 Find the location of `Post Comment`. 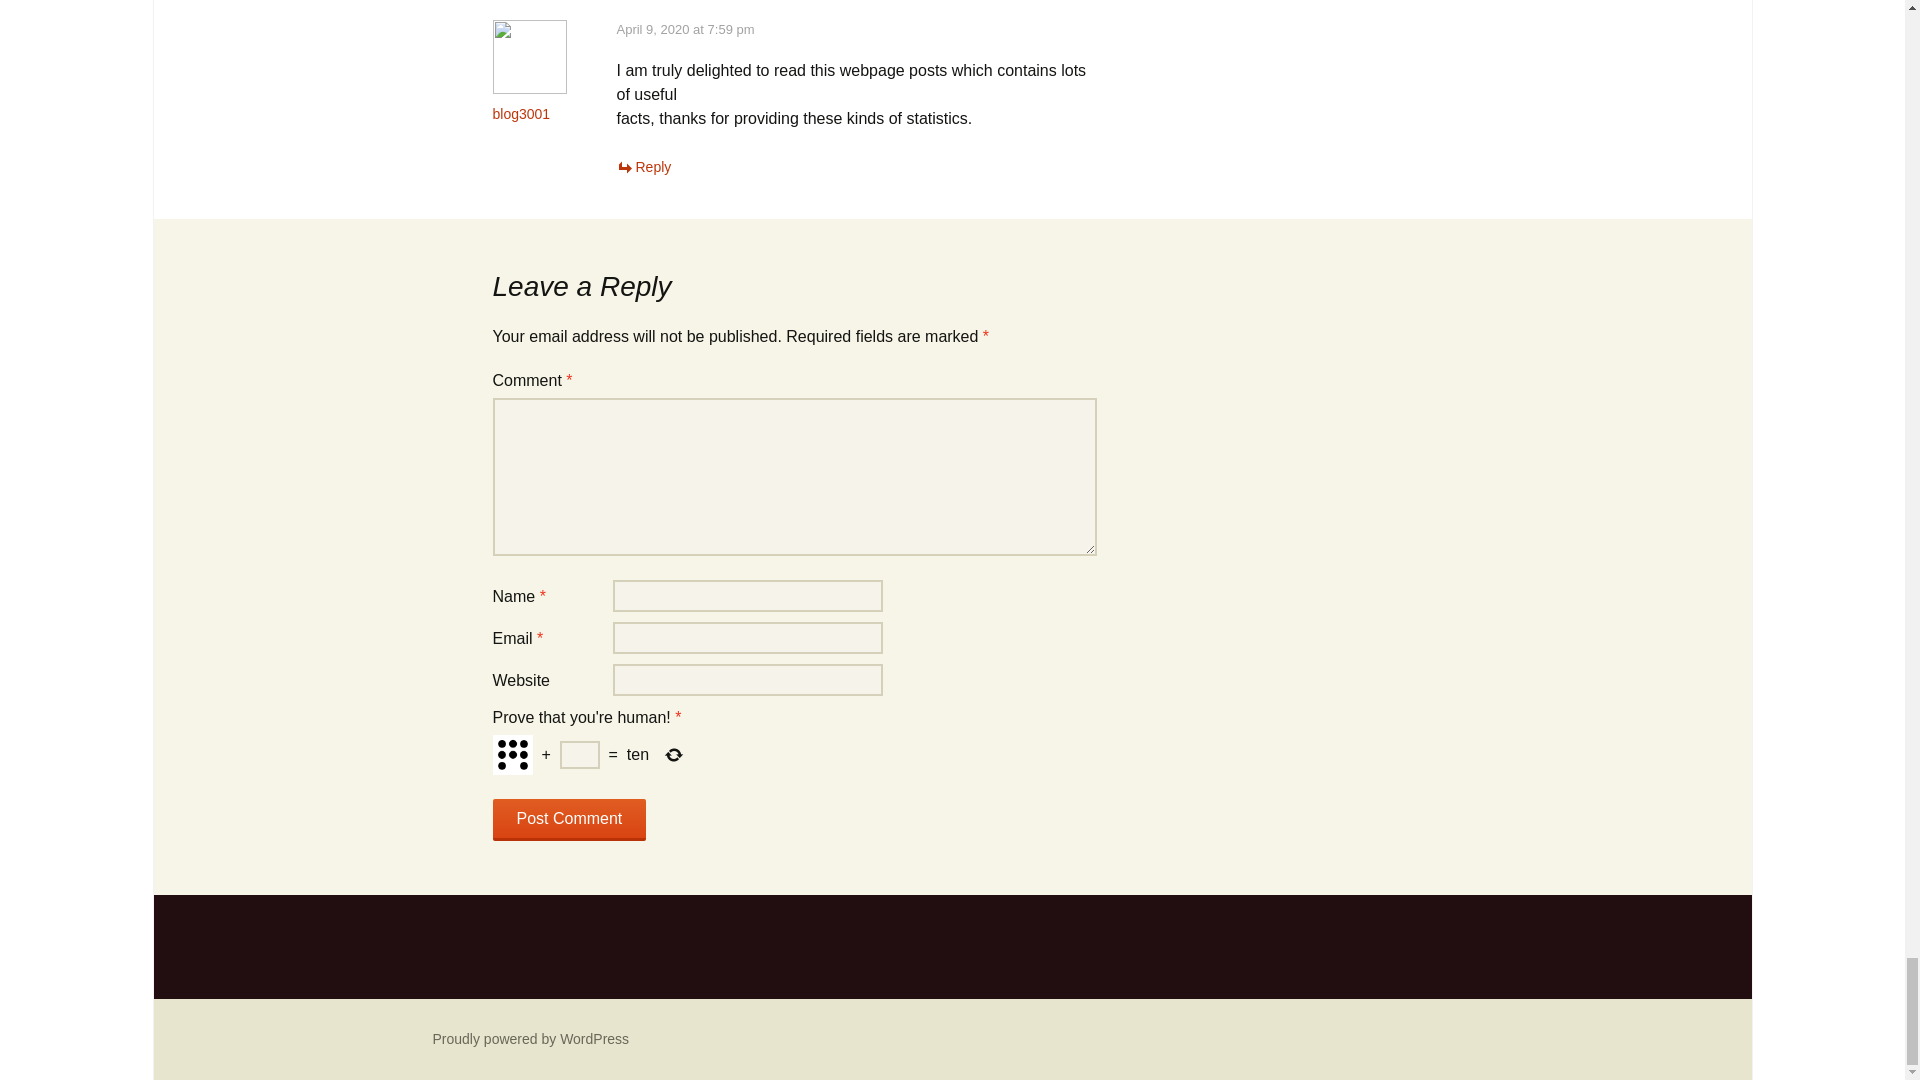

Post Comment is located at coordinates (568, 820).